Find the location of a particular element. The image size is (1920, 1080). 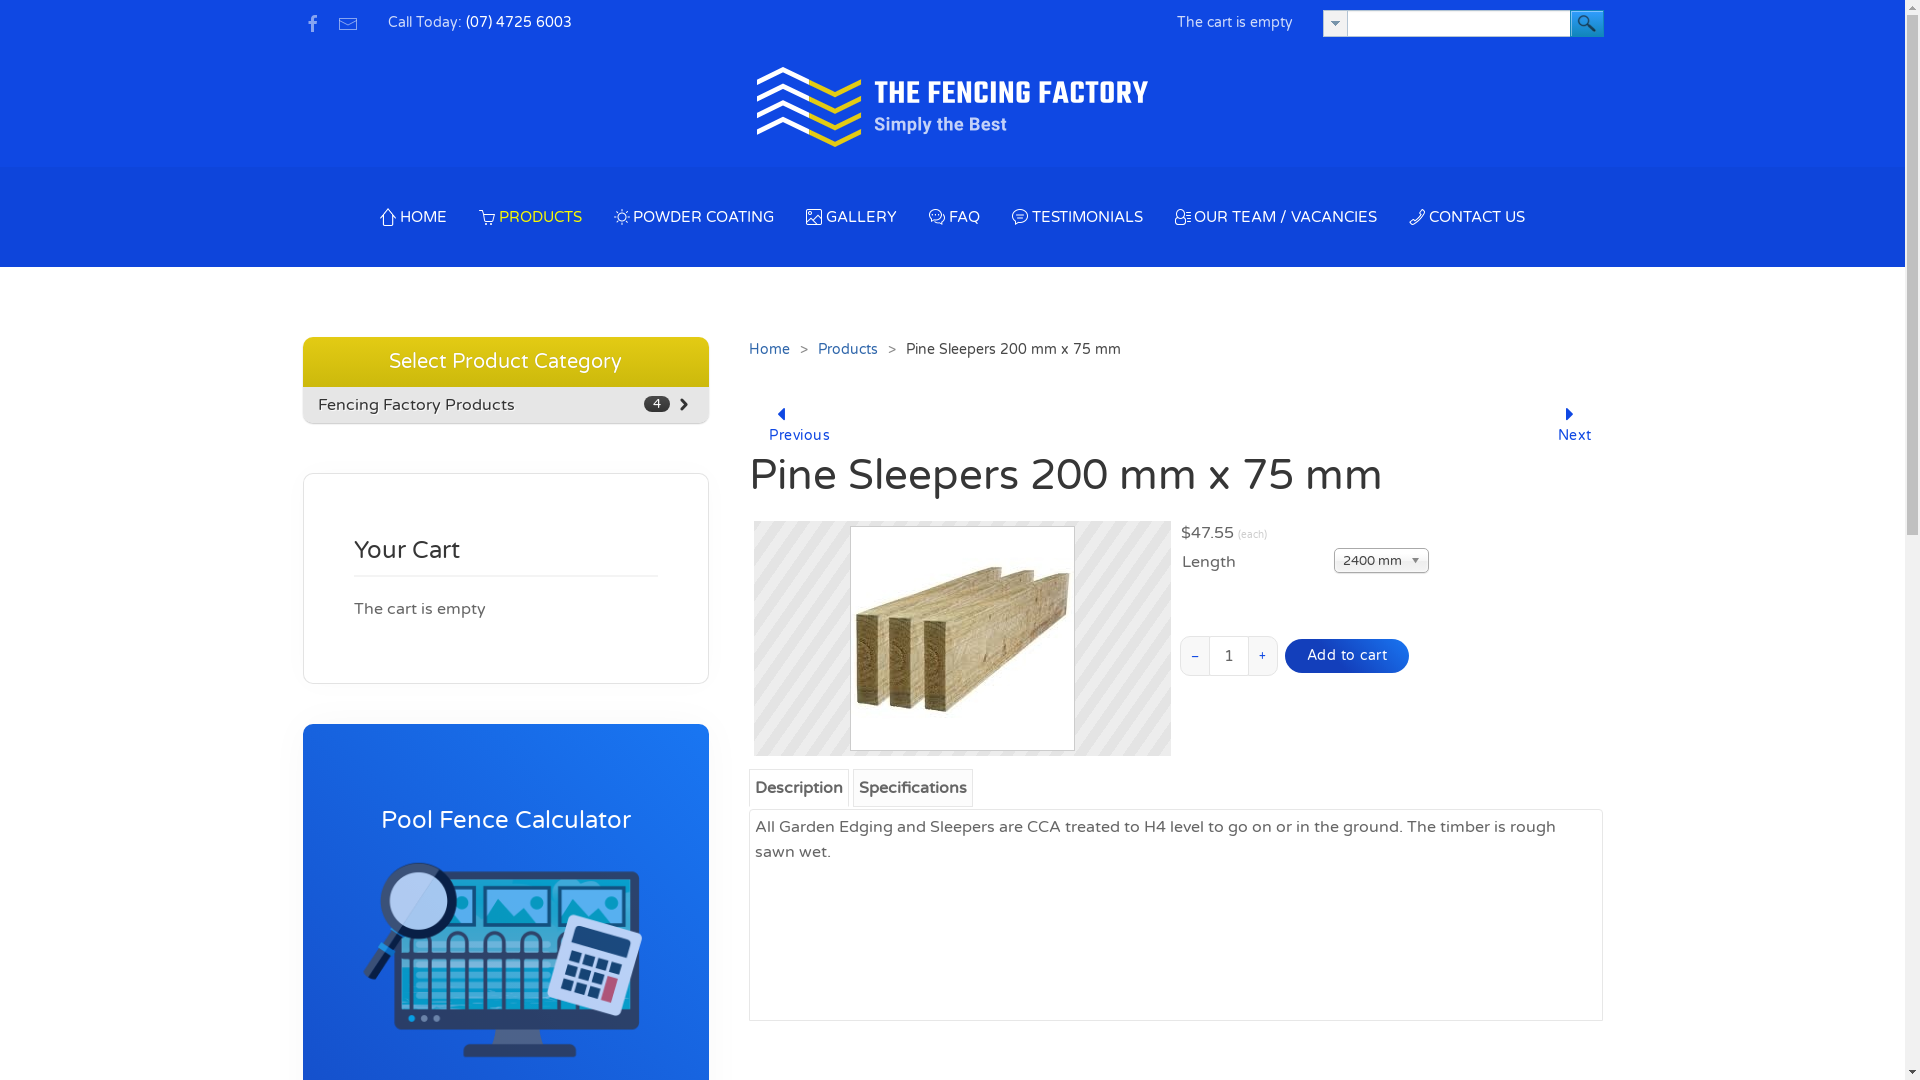

Pine Sleepers 200 mm x 75 mm x 2.4 metres is located at coordinates (962, 638).